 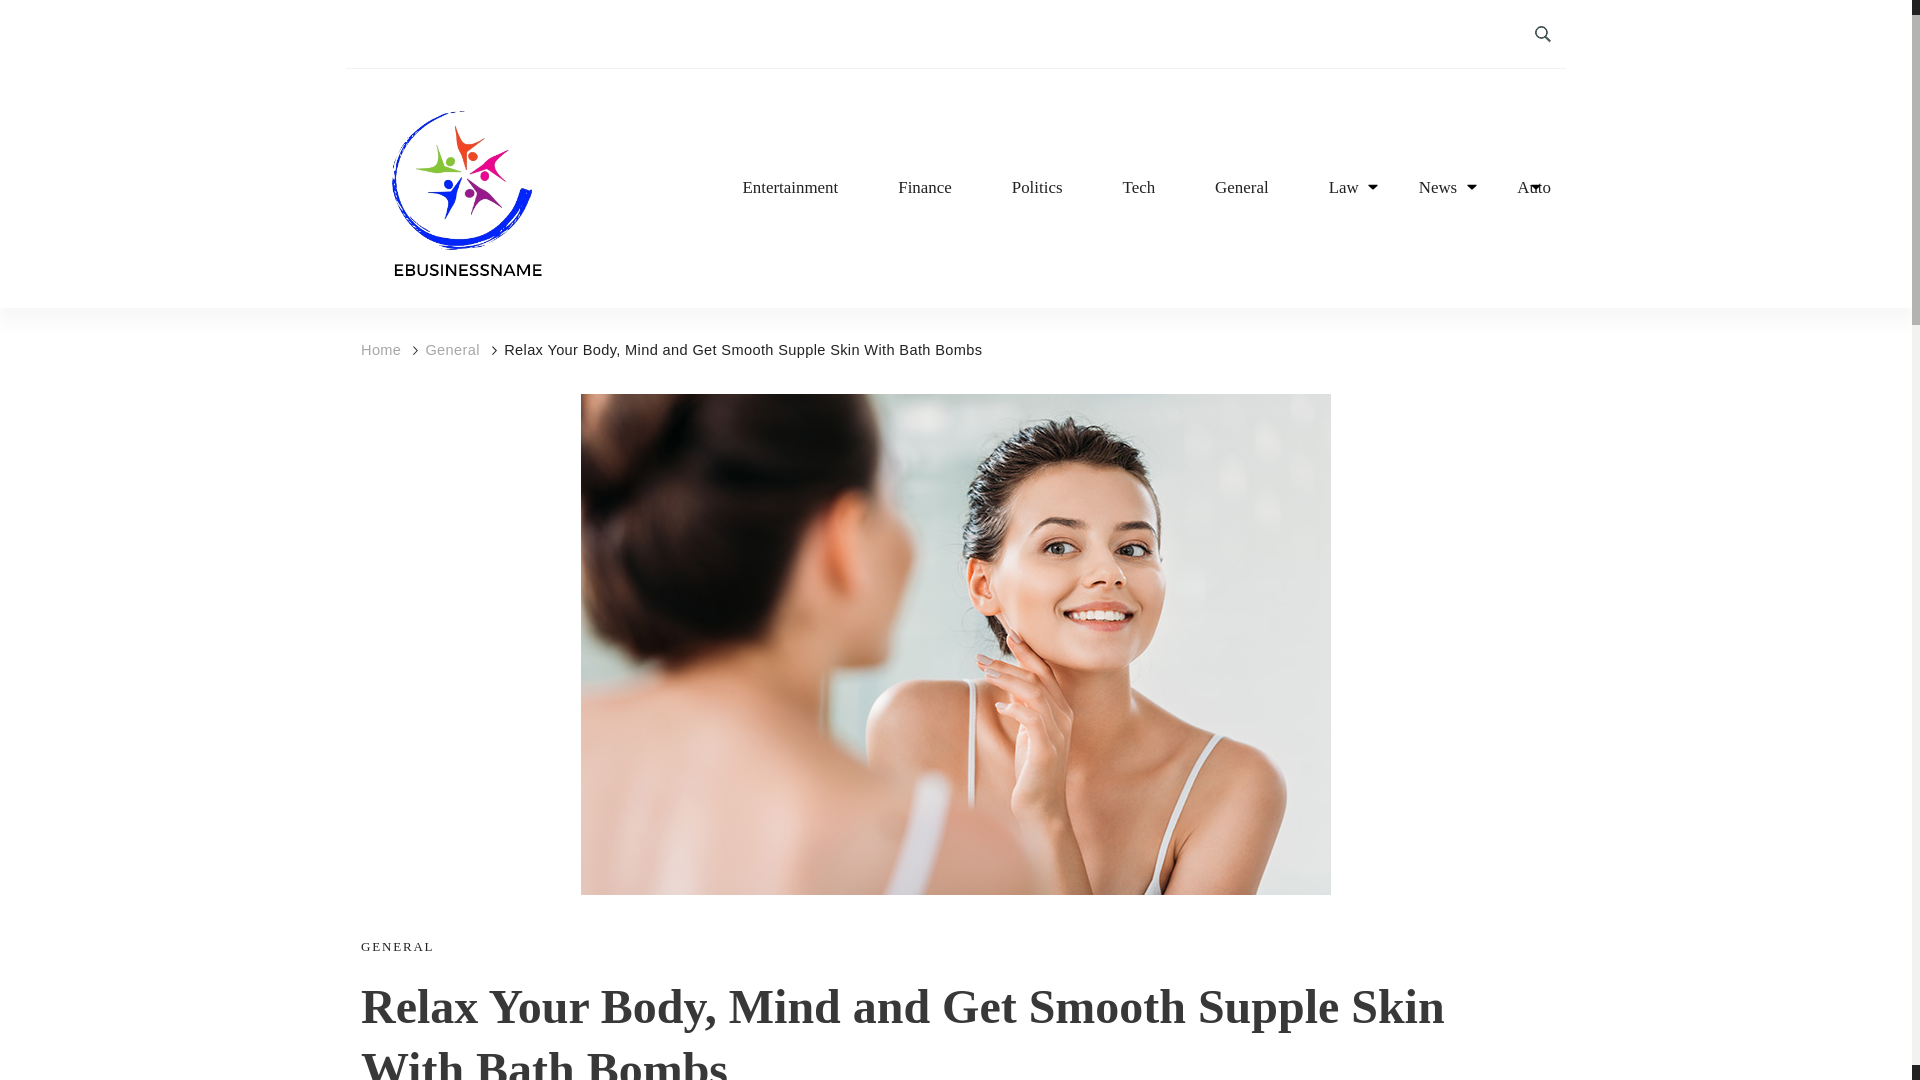 I want to click on Politics, so click(x=1037, y=188).